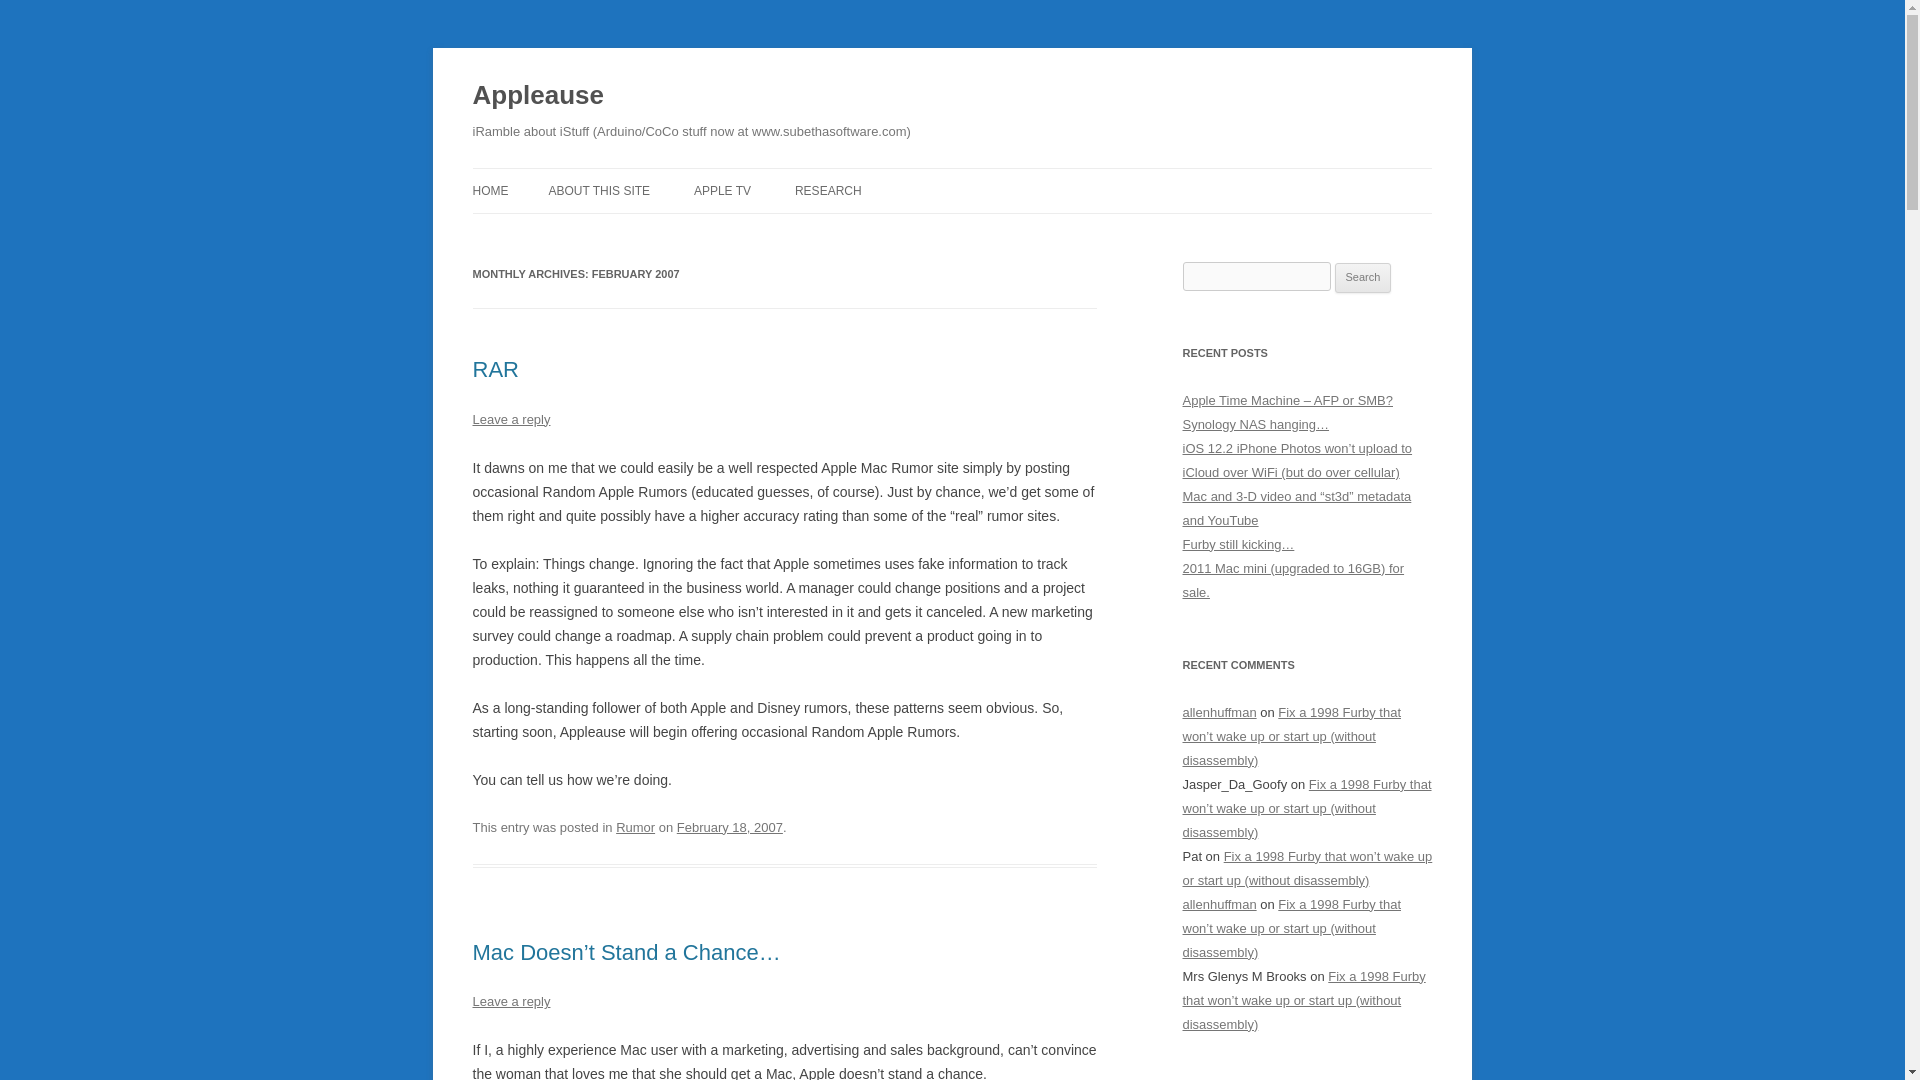  I want to click on Rumor, so click(635, 826).